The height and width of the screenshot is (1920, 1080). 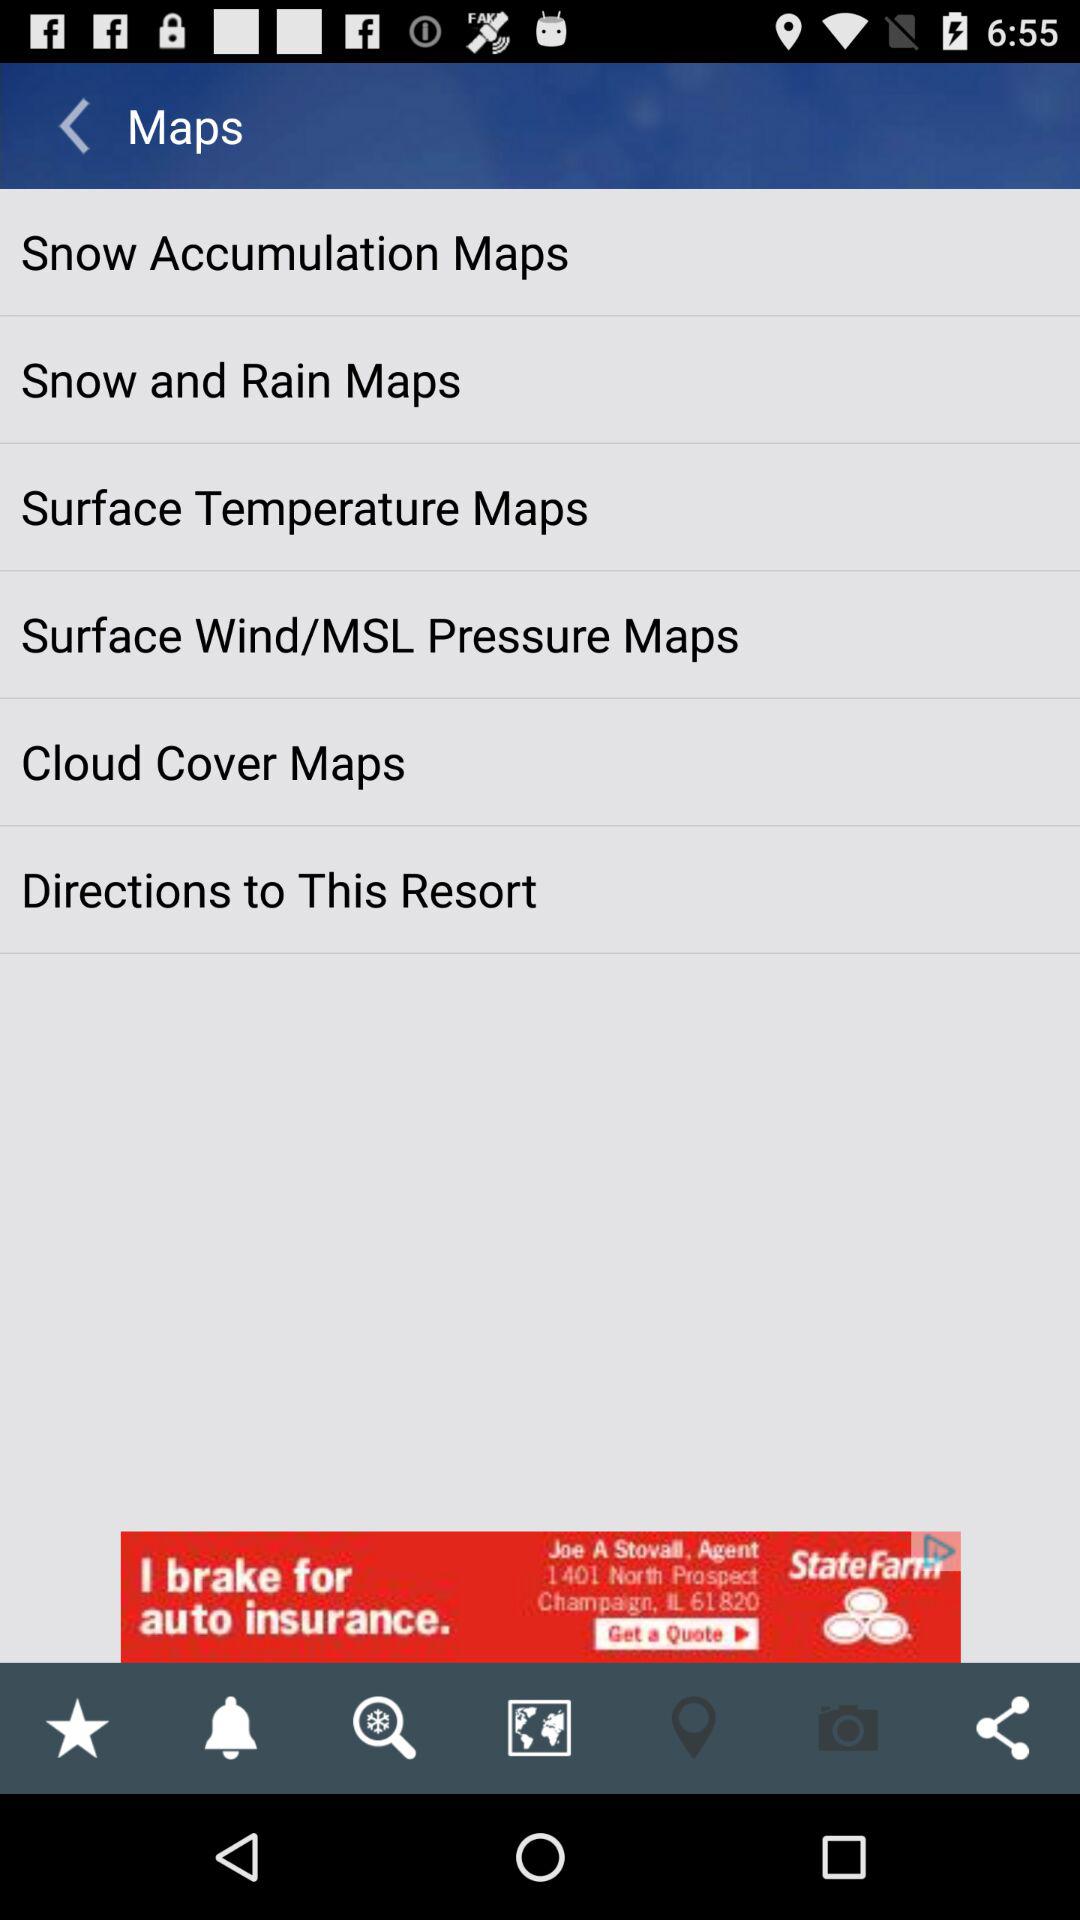 What do you see at coordinates (74, 126) in the screenshot?
I see `click on the arrow above the top left of the page` at bounding box center [74, 126].